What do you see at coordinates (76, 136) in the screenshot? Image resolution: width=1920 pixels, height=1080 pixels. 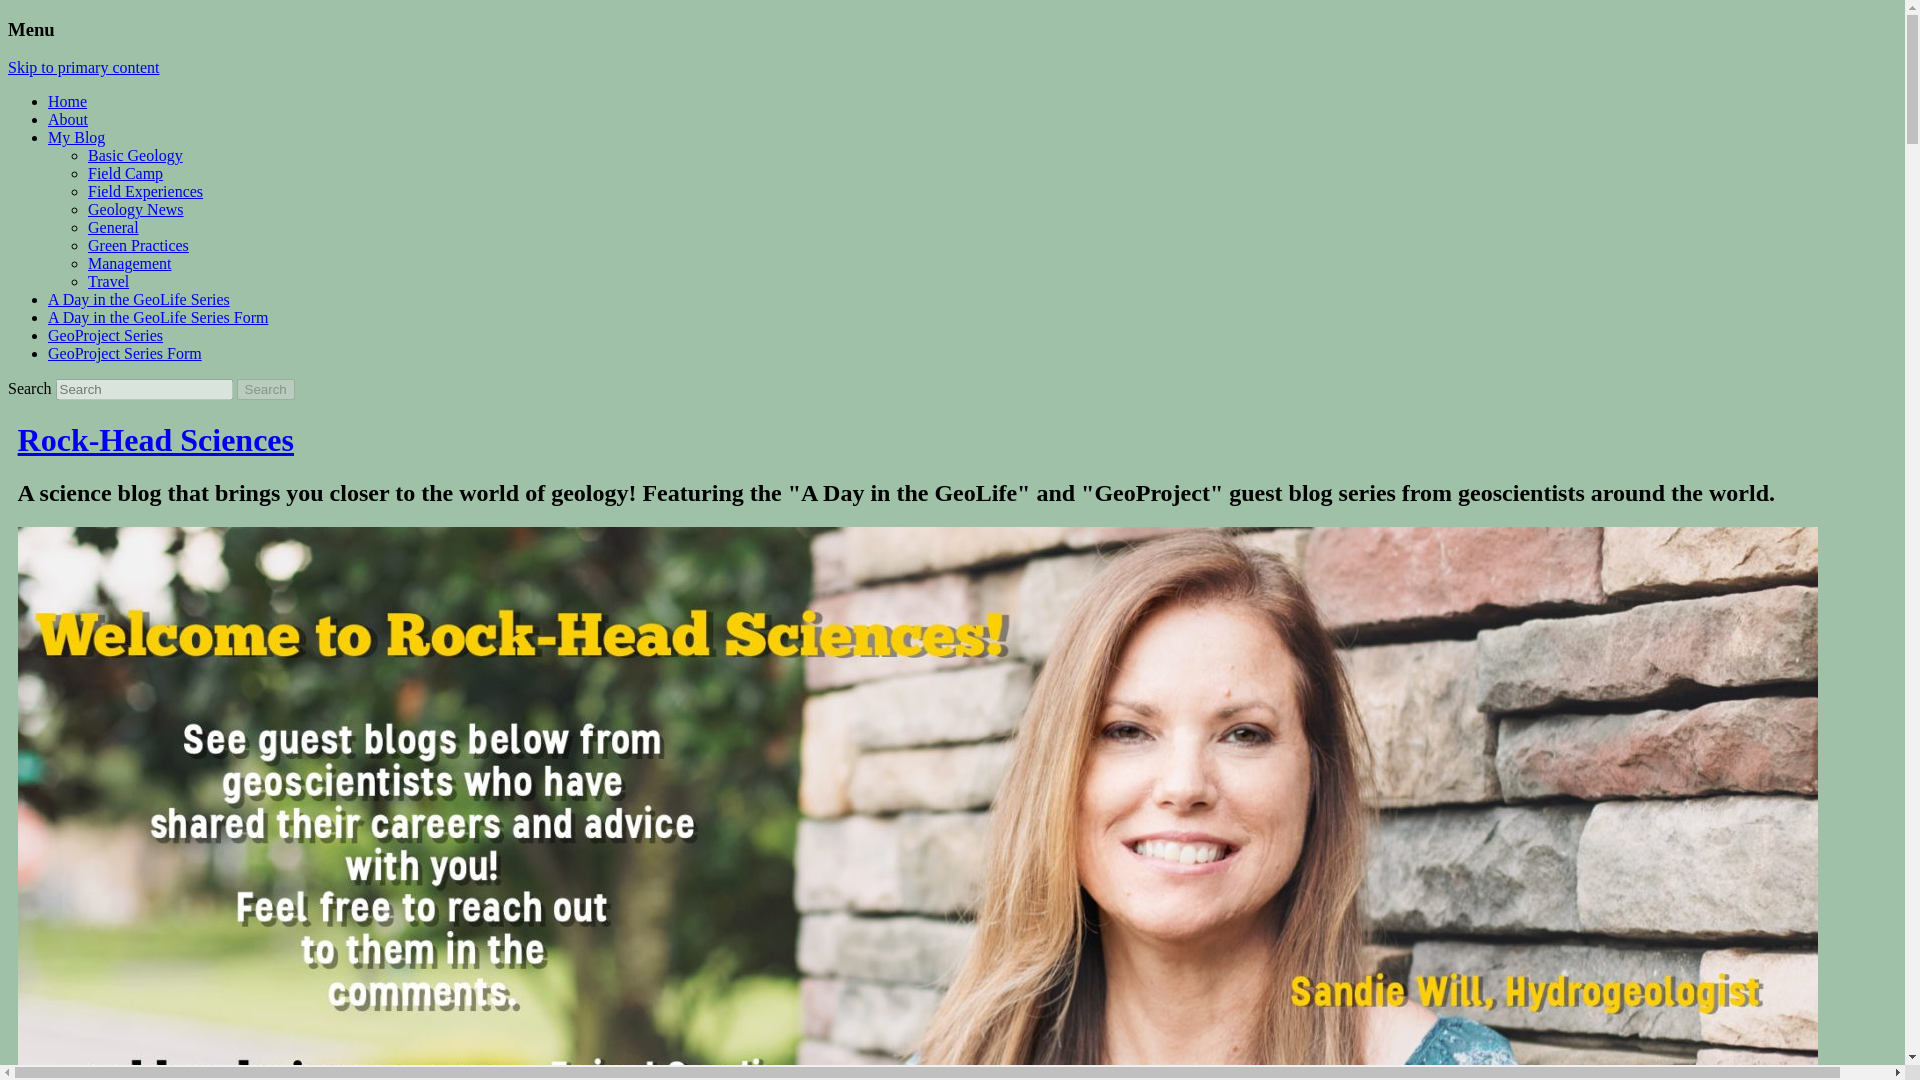 I see `My Blog` at bounding box center [76, 136].